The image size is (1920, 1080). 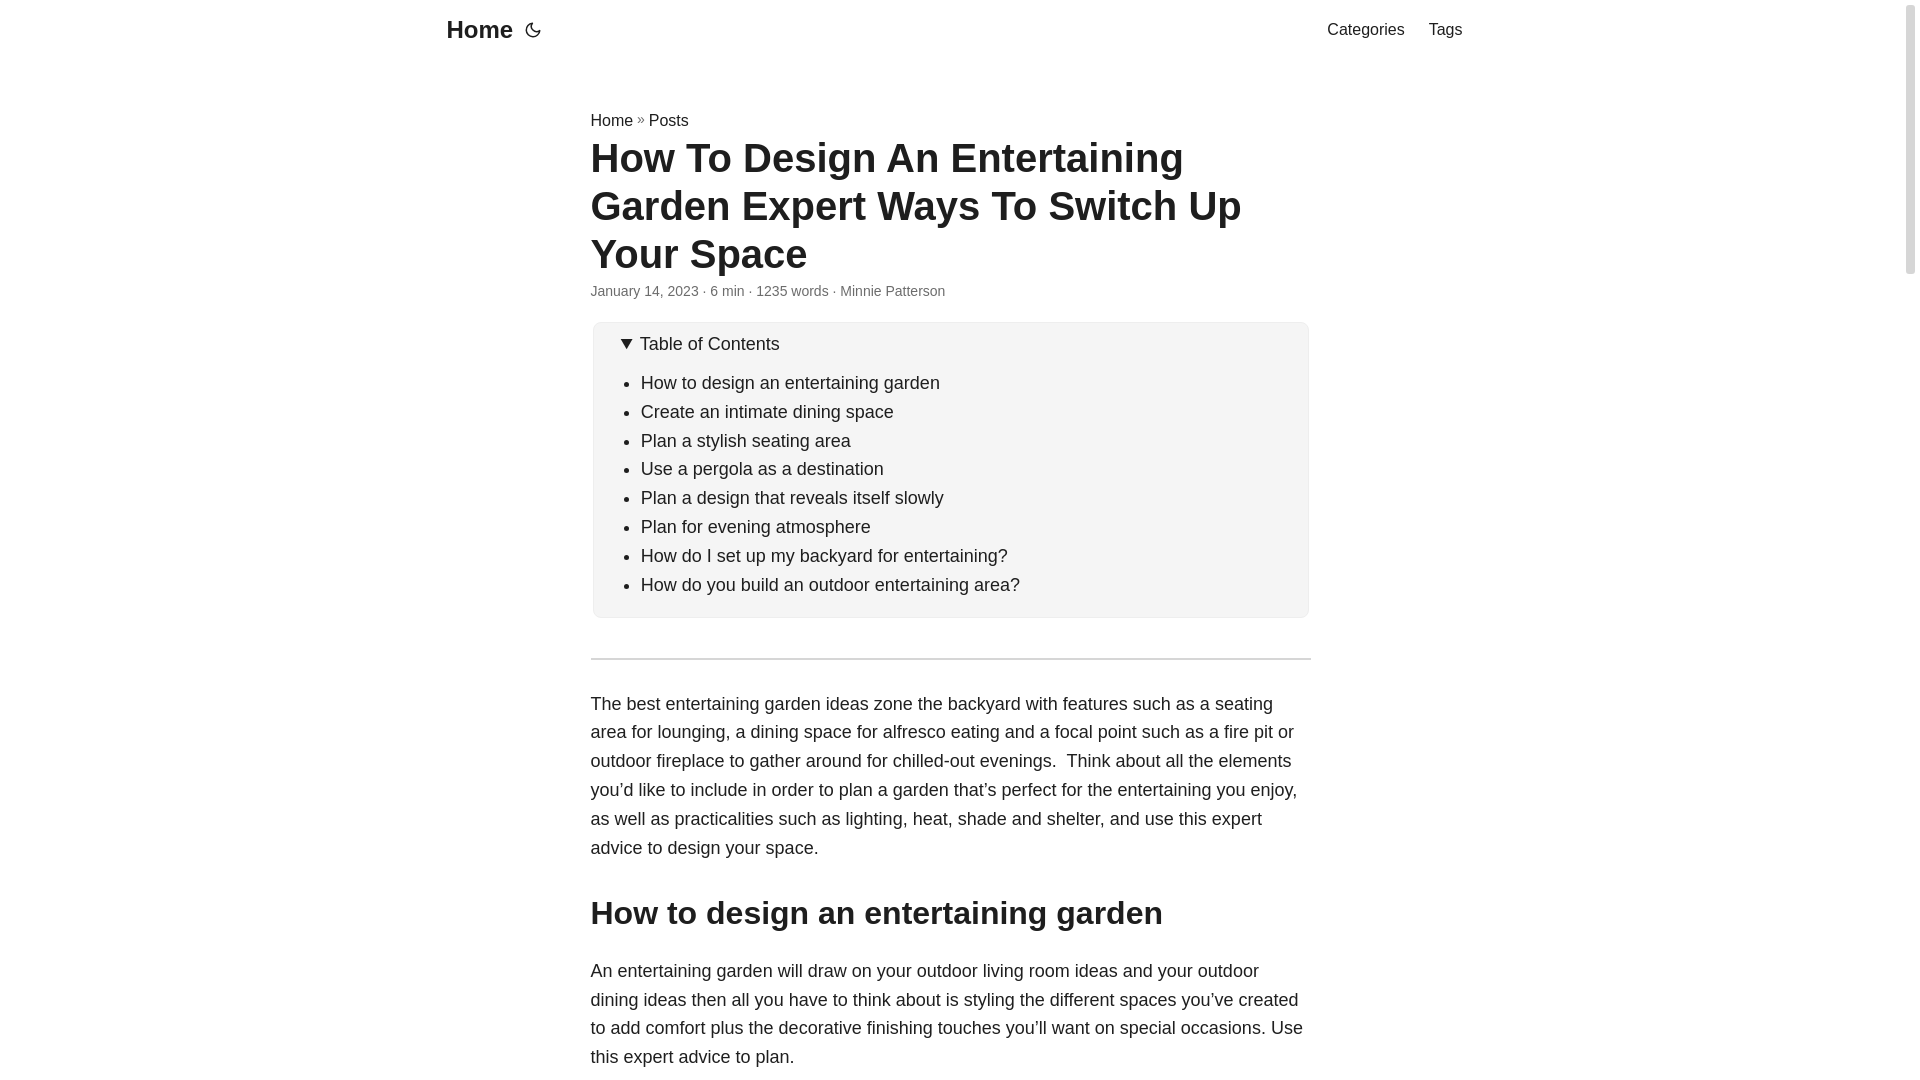 I want to click on Plan for evening atmosphere , so click(x=758, y=526).